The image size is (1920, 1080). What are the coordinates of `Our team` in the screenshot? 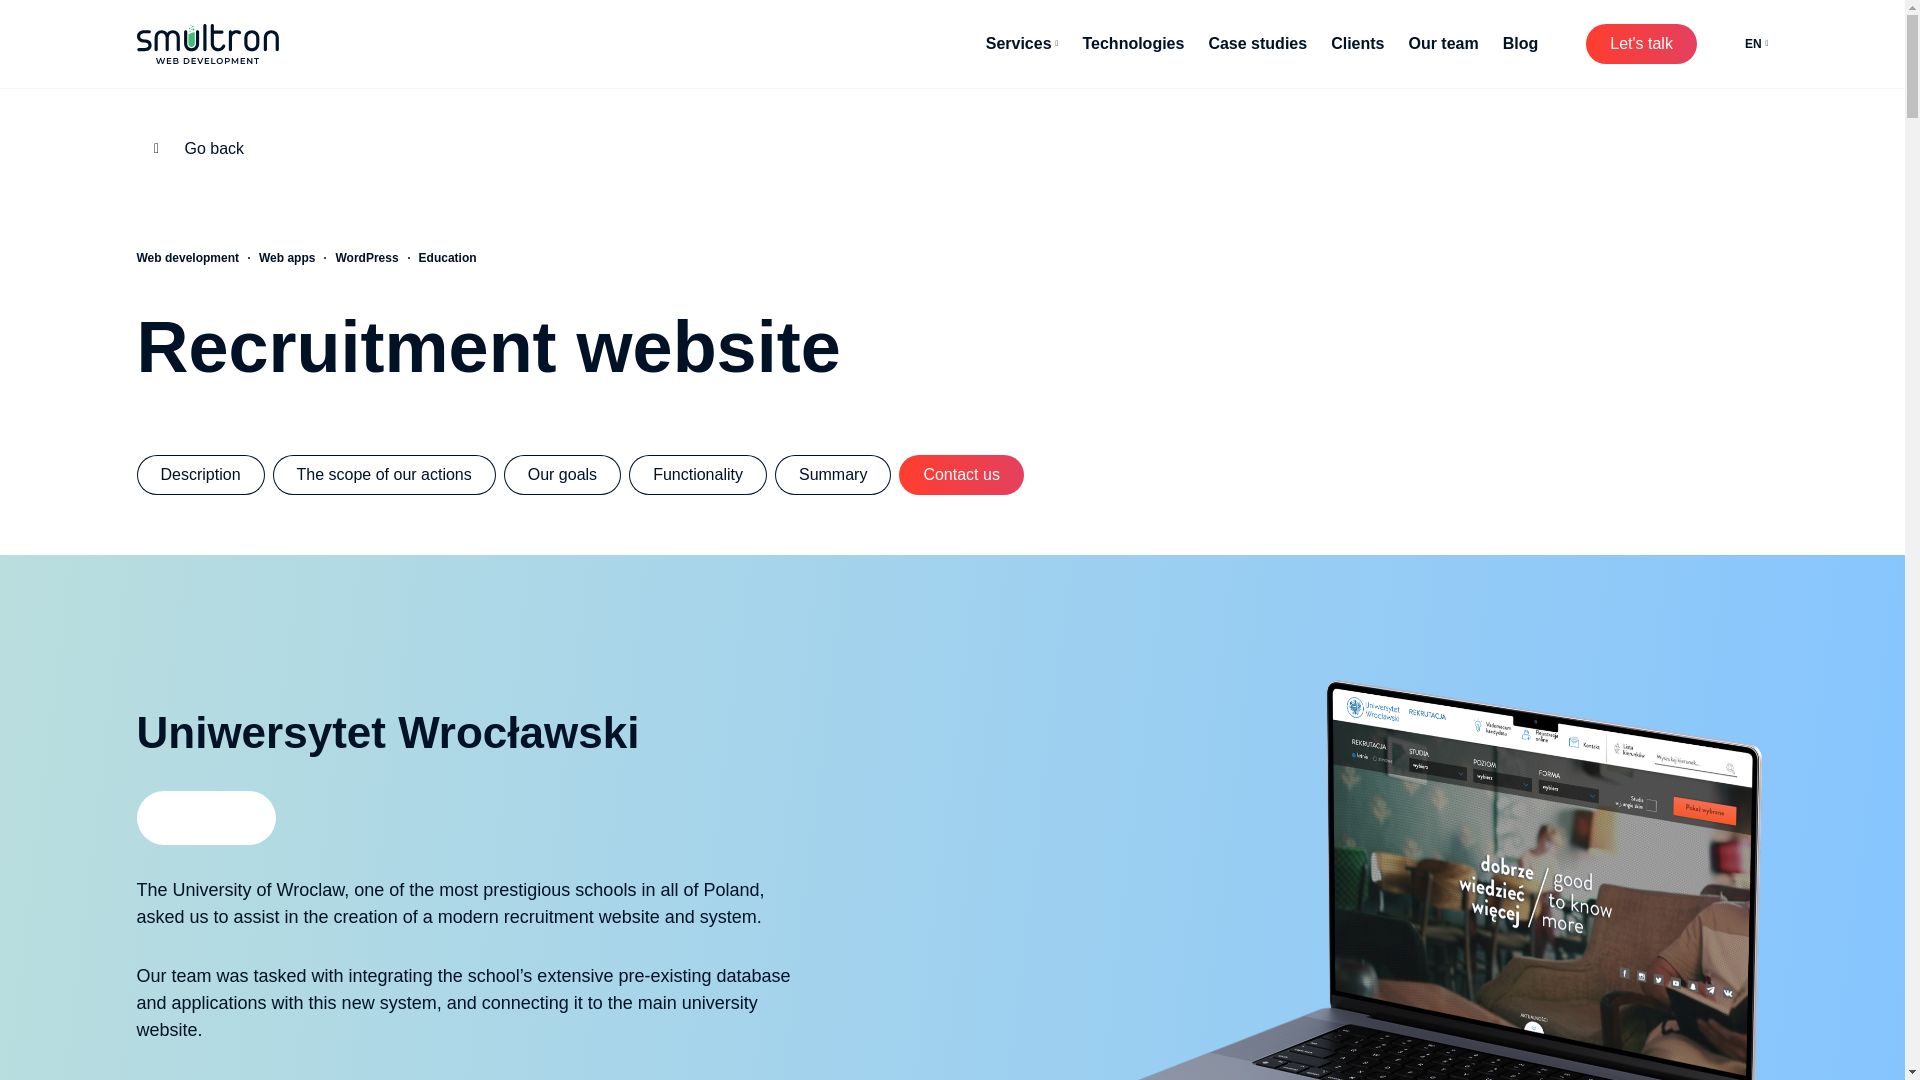 It's located at (1442, 44).